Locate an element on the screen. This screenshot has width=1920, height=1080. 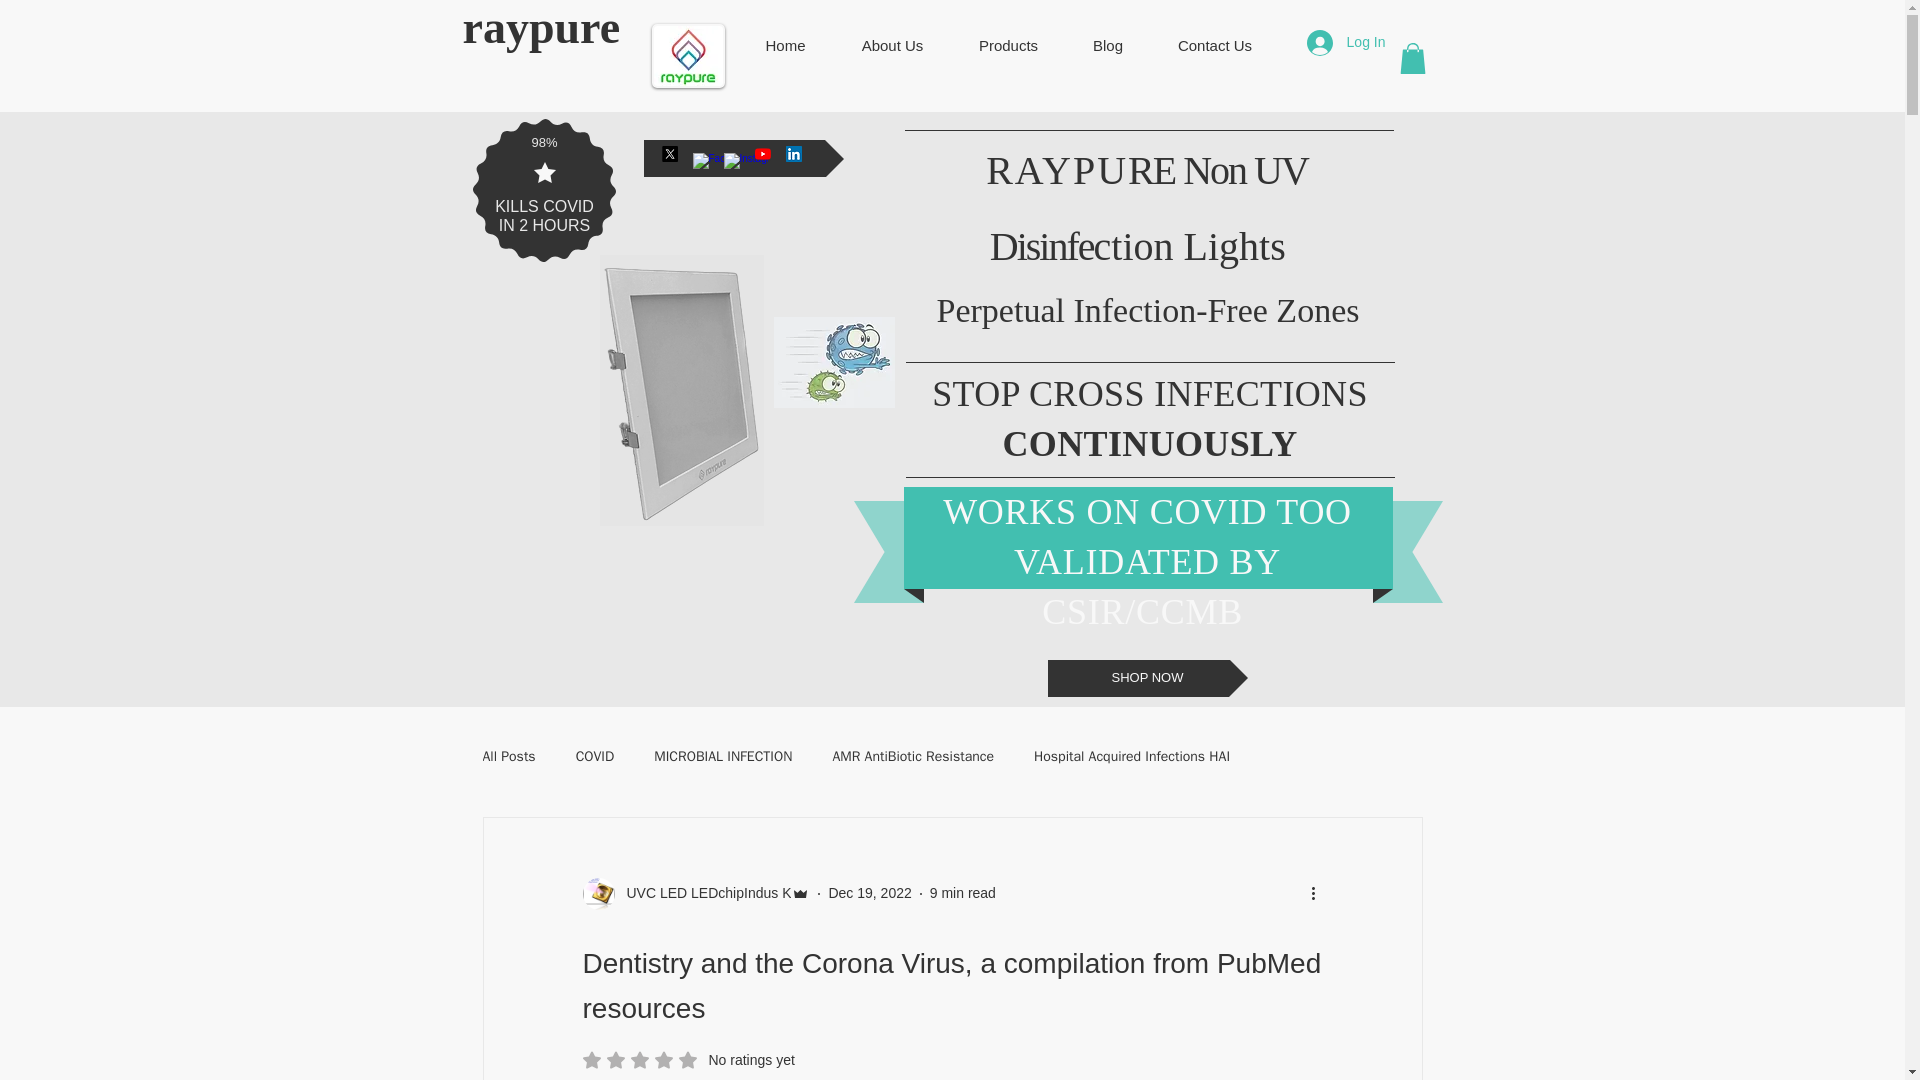
MICROBIAL INFECTION is located at coordinates (722, 756).